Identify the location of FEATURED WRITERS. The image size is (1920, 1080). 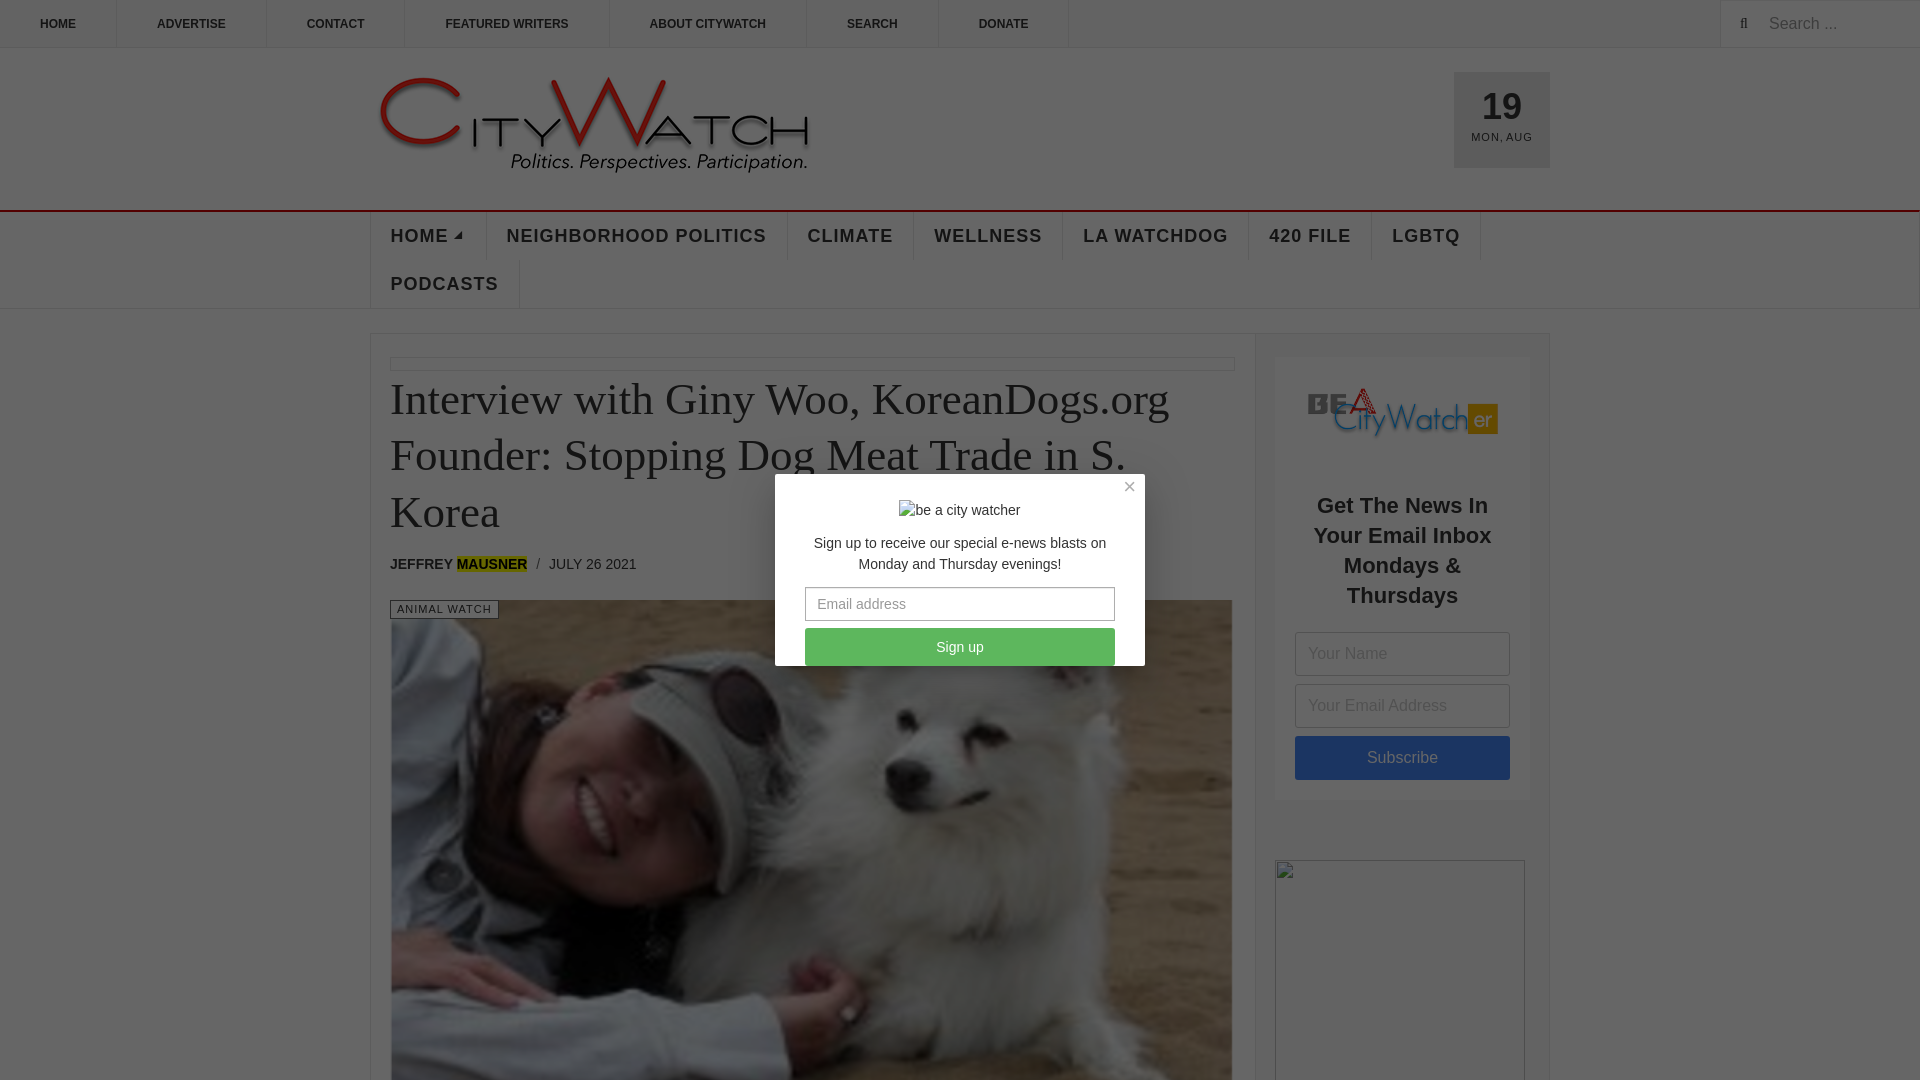
(506, 24).